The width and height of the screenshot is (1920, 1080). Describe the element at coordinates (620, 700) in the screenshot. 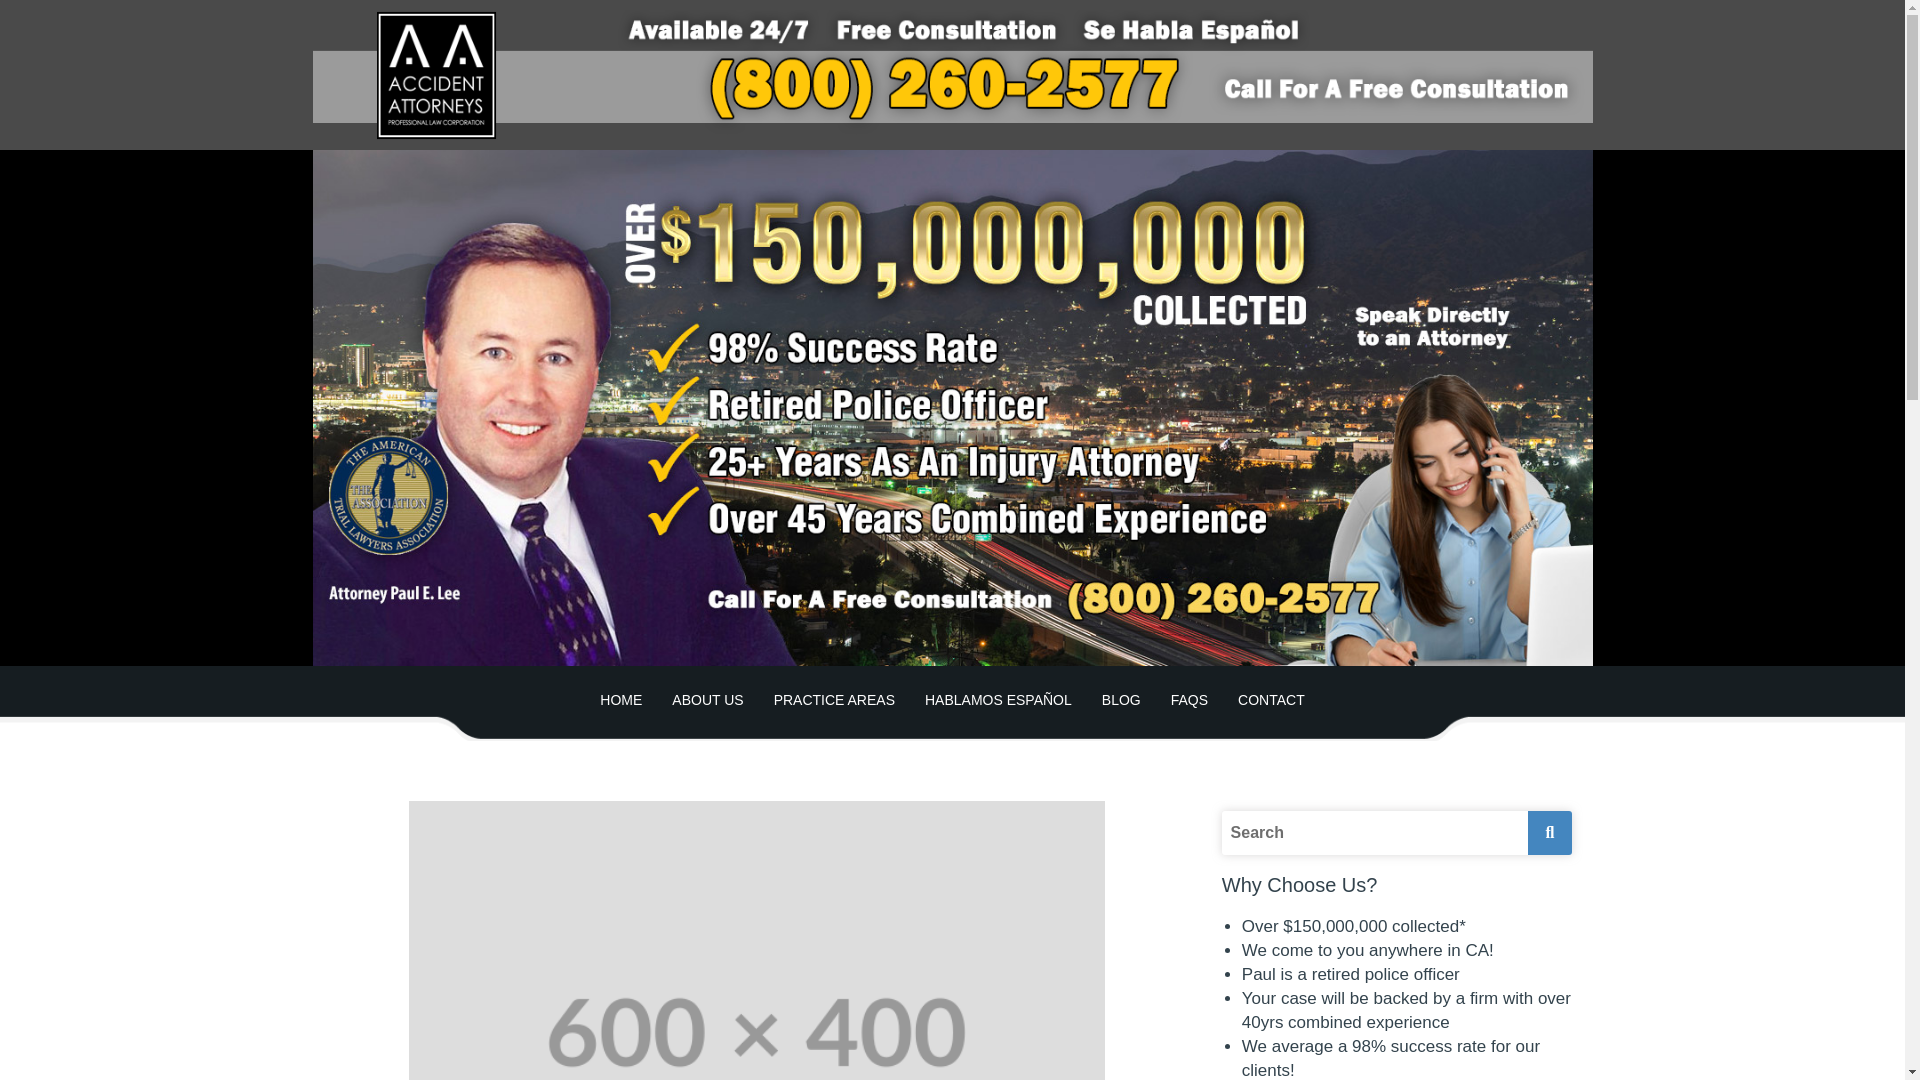

I see `HOME` at that location.